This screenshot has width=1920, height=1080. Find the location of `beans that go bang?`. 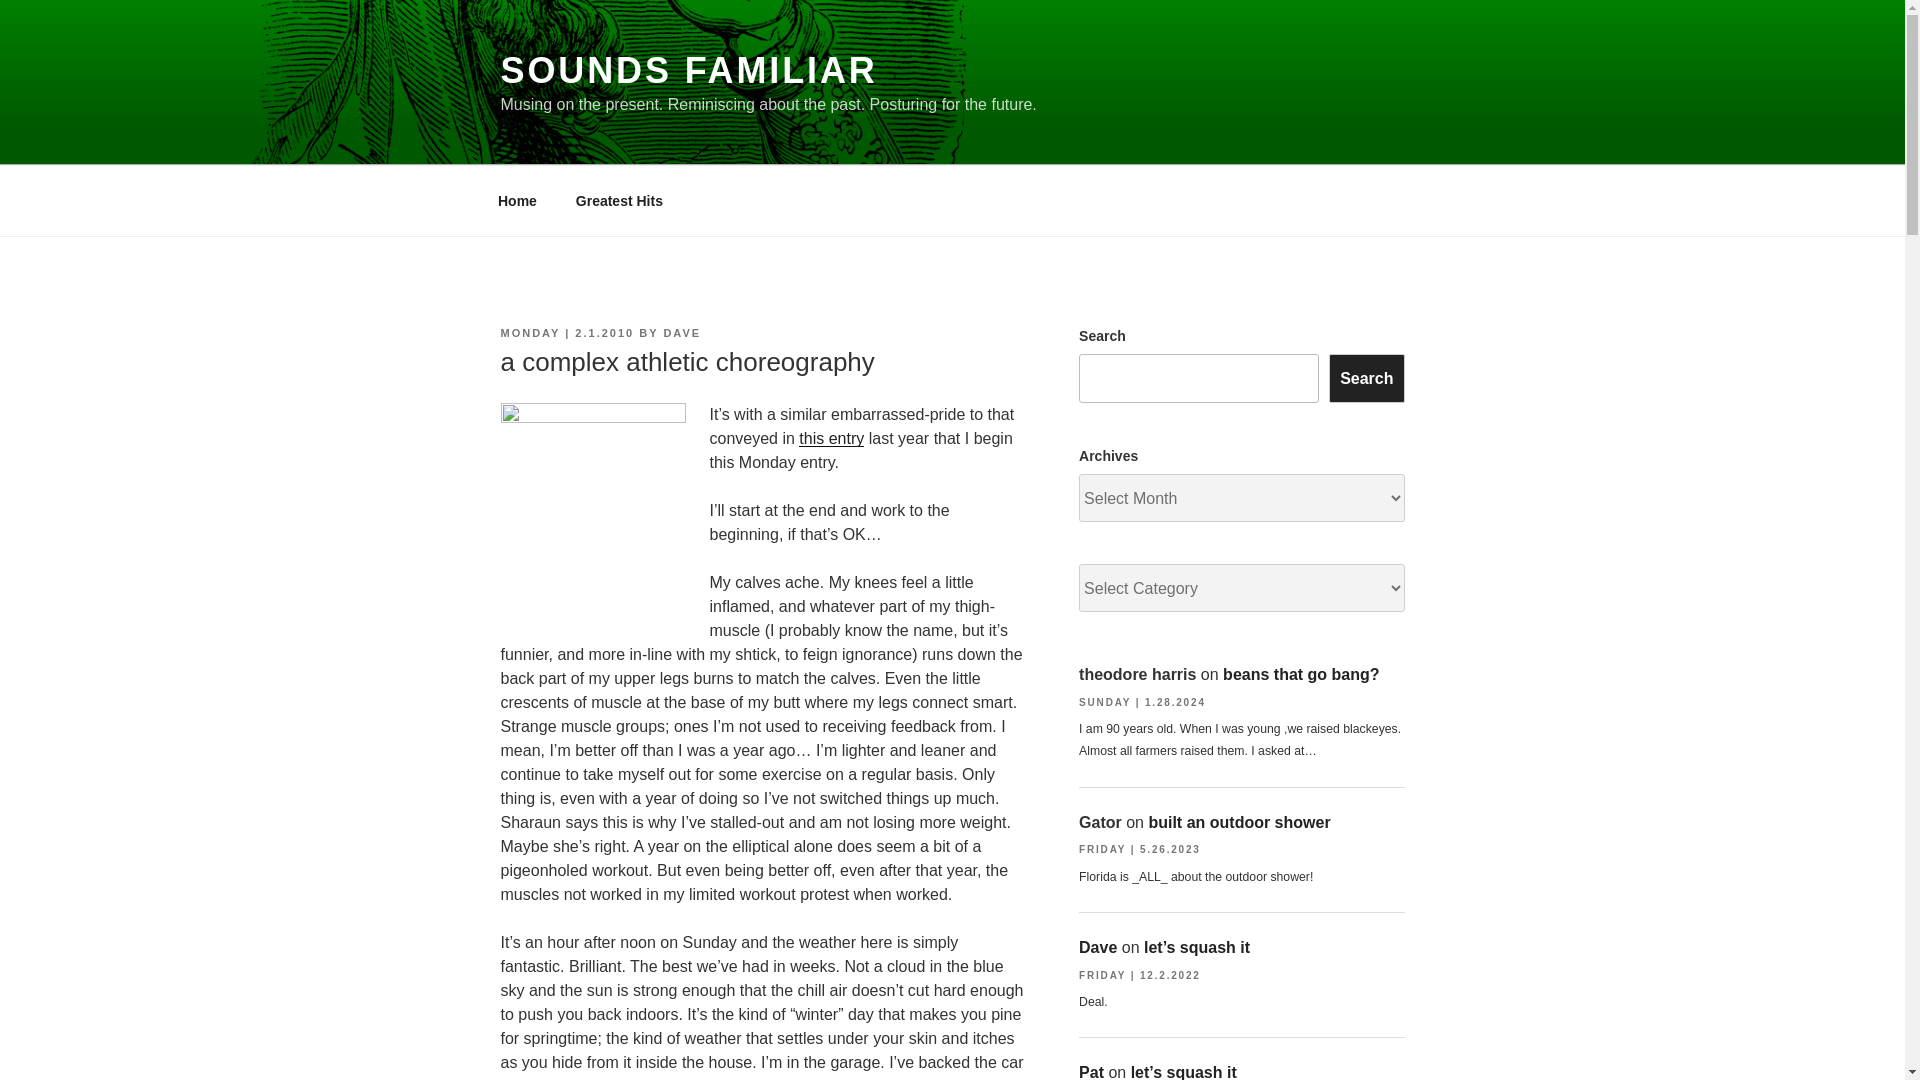

beans that go bang? is located at coordinates (1300, 674).